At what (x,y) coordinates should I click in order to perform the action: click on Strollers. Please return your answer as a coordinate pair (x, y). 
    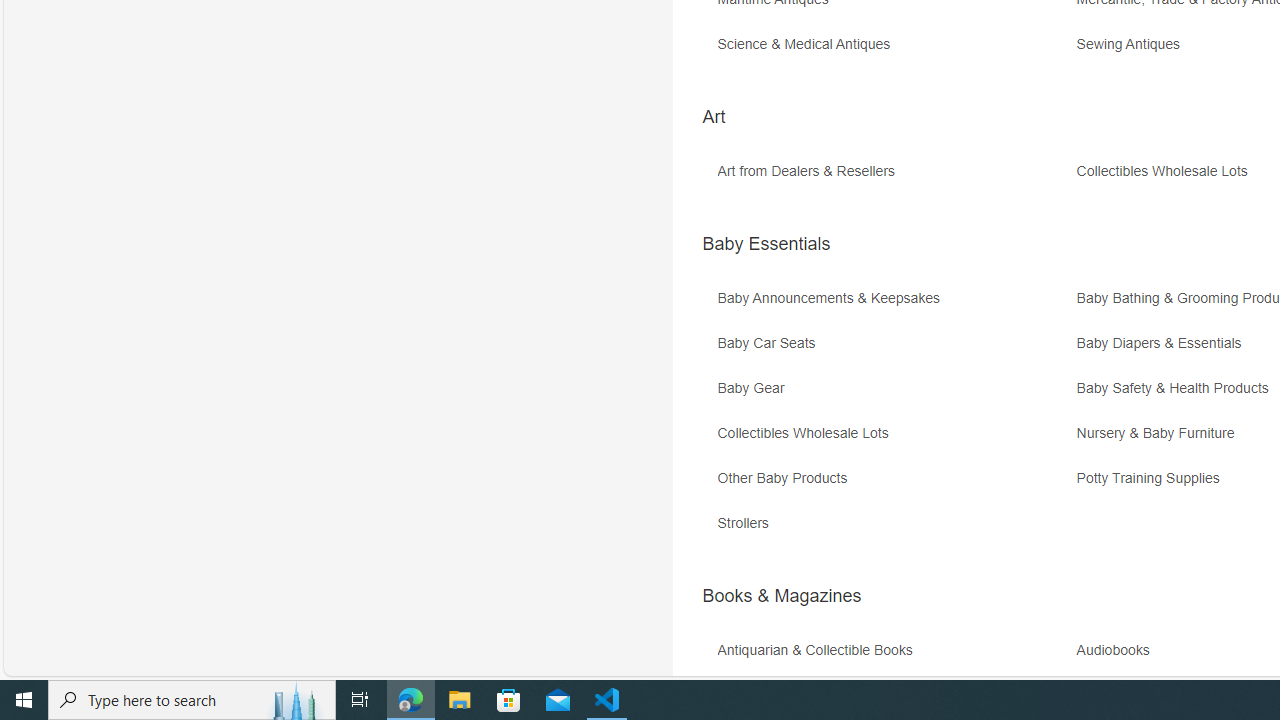
    Looking at the image, I should click on (894, 530).